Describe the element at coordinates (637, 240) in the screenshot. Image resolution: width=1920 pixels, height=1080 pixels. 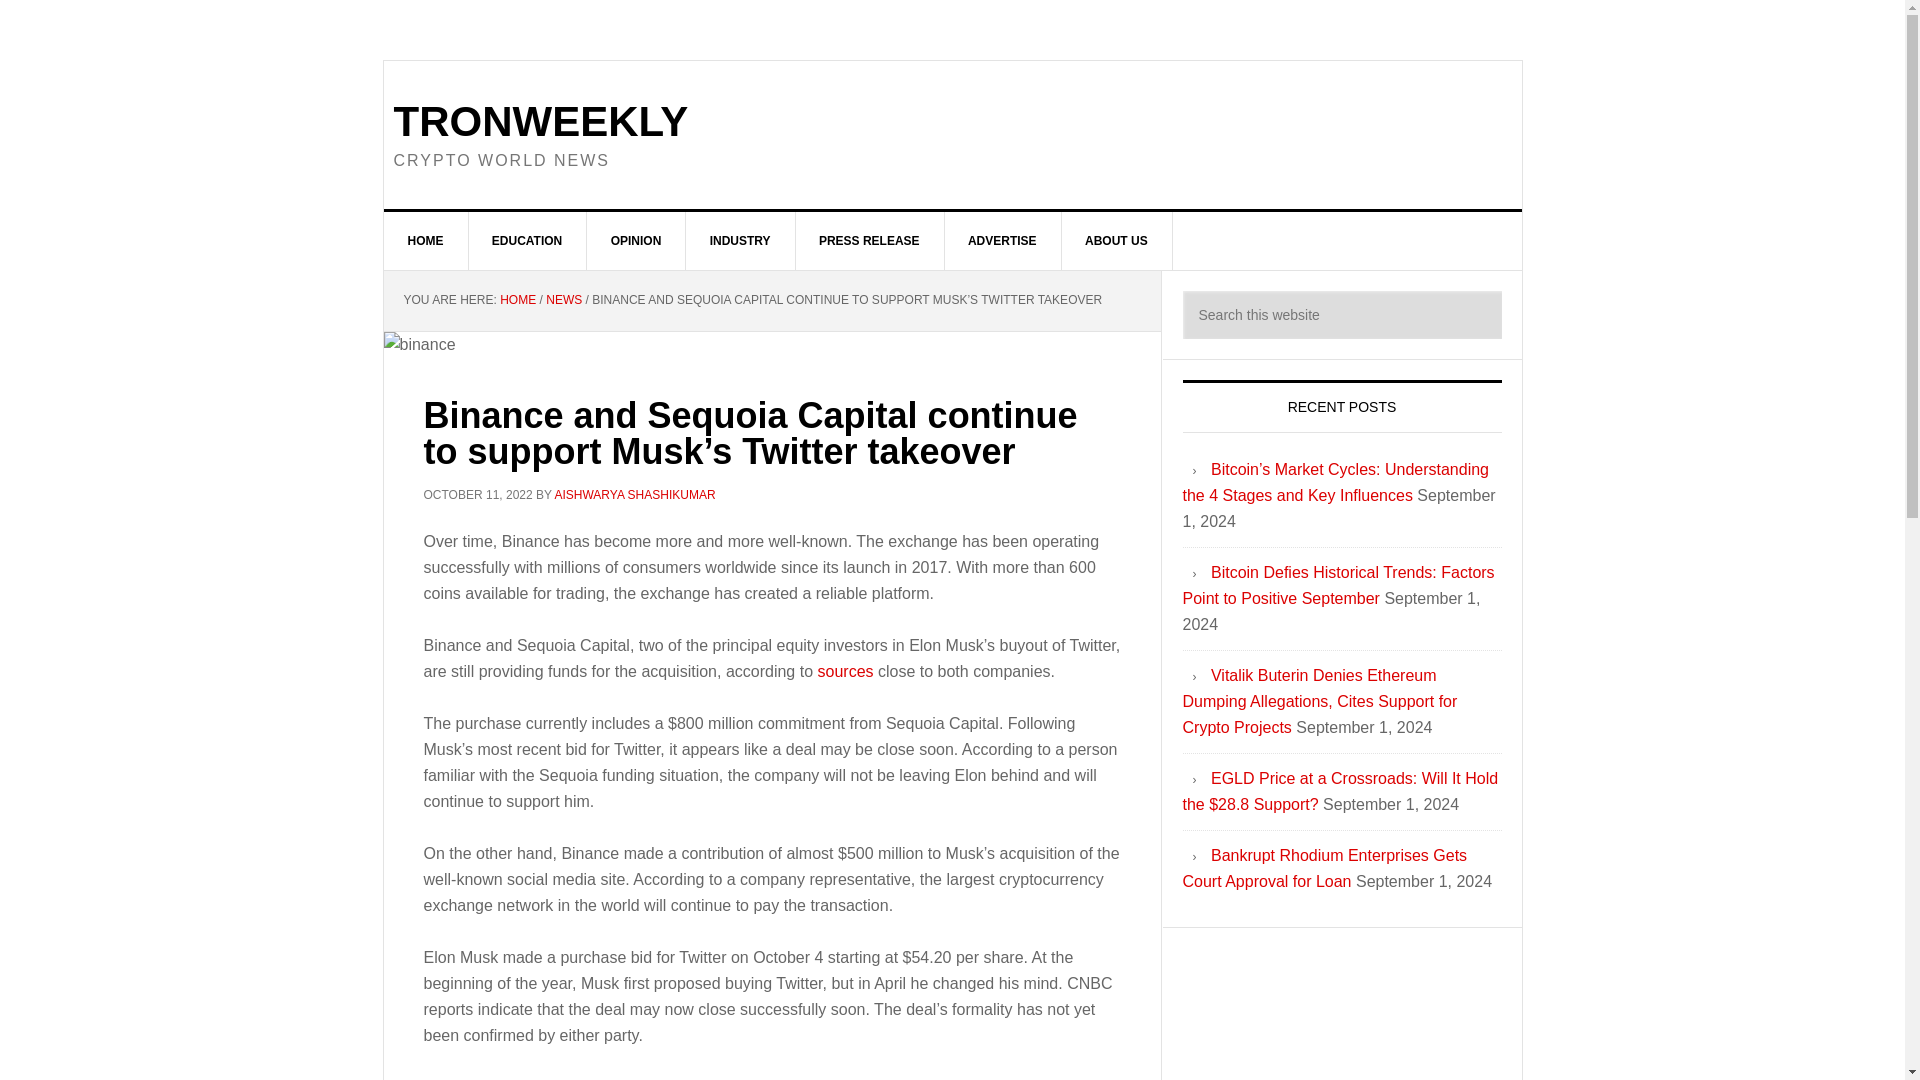
I see `OPINION` at that location.